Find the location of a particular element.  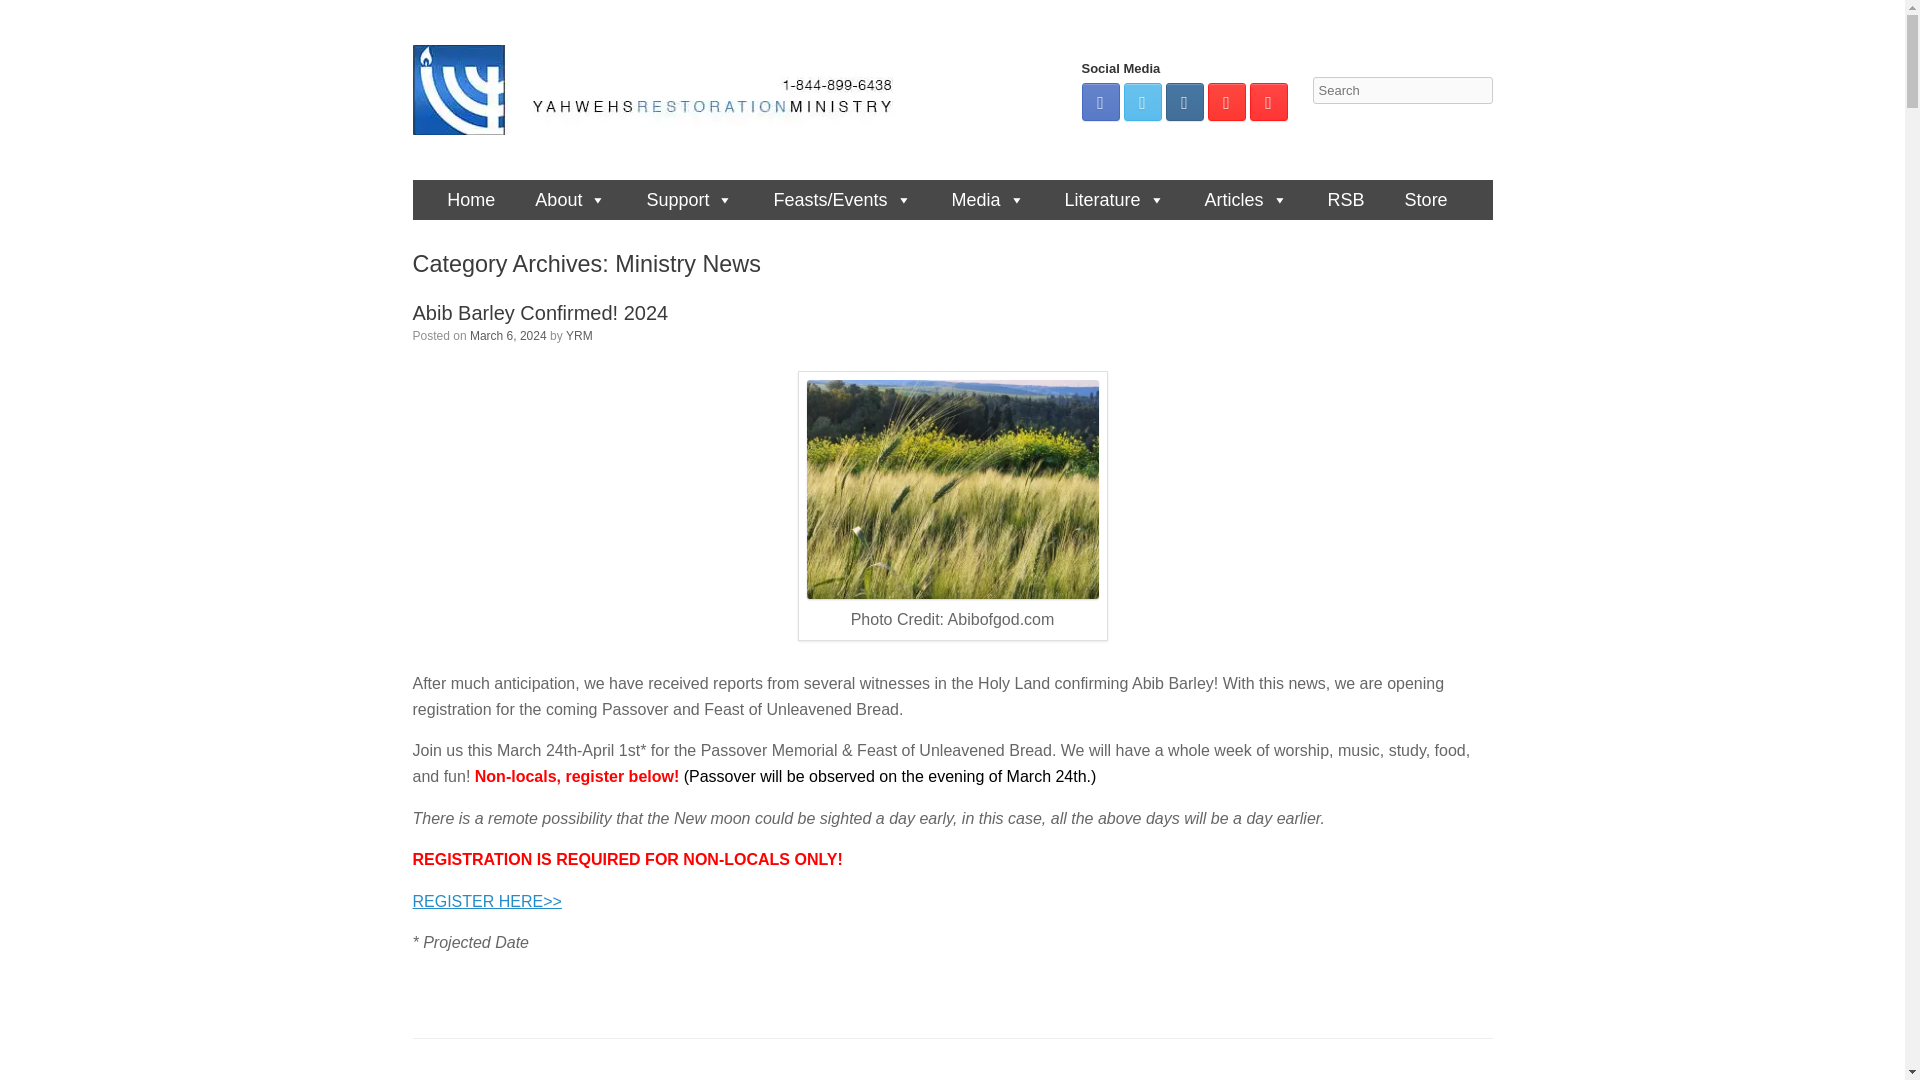

Yahweh's Restoration Ministry is located at coordinates (662, 90).